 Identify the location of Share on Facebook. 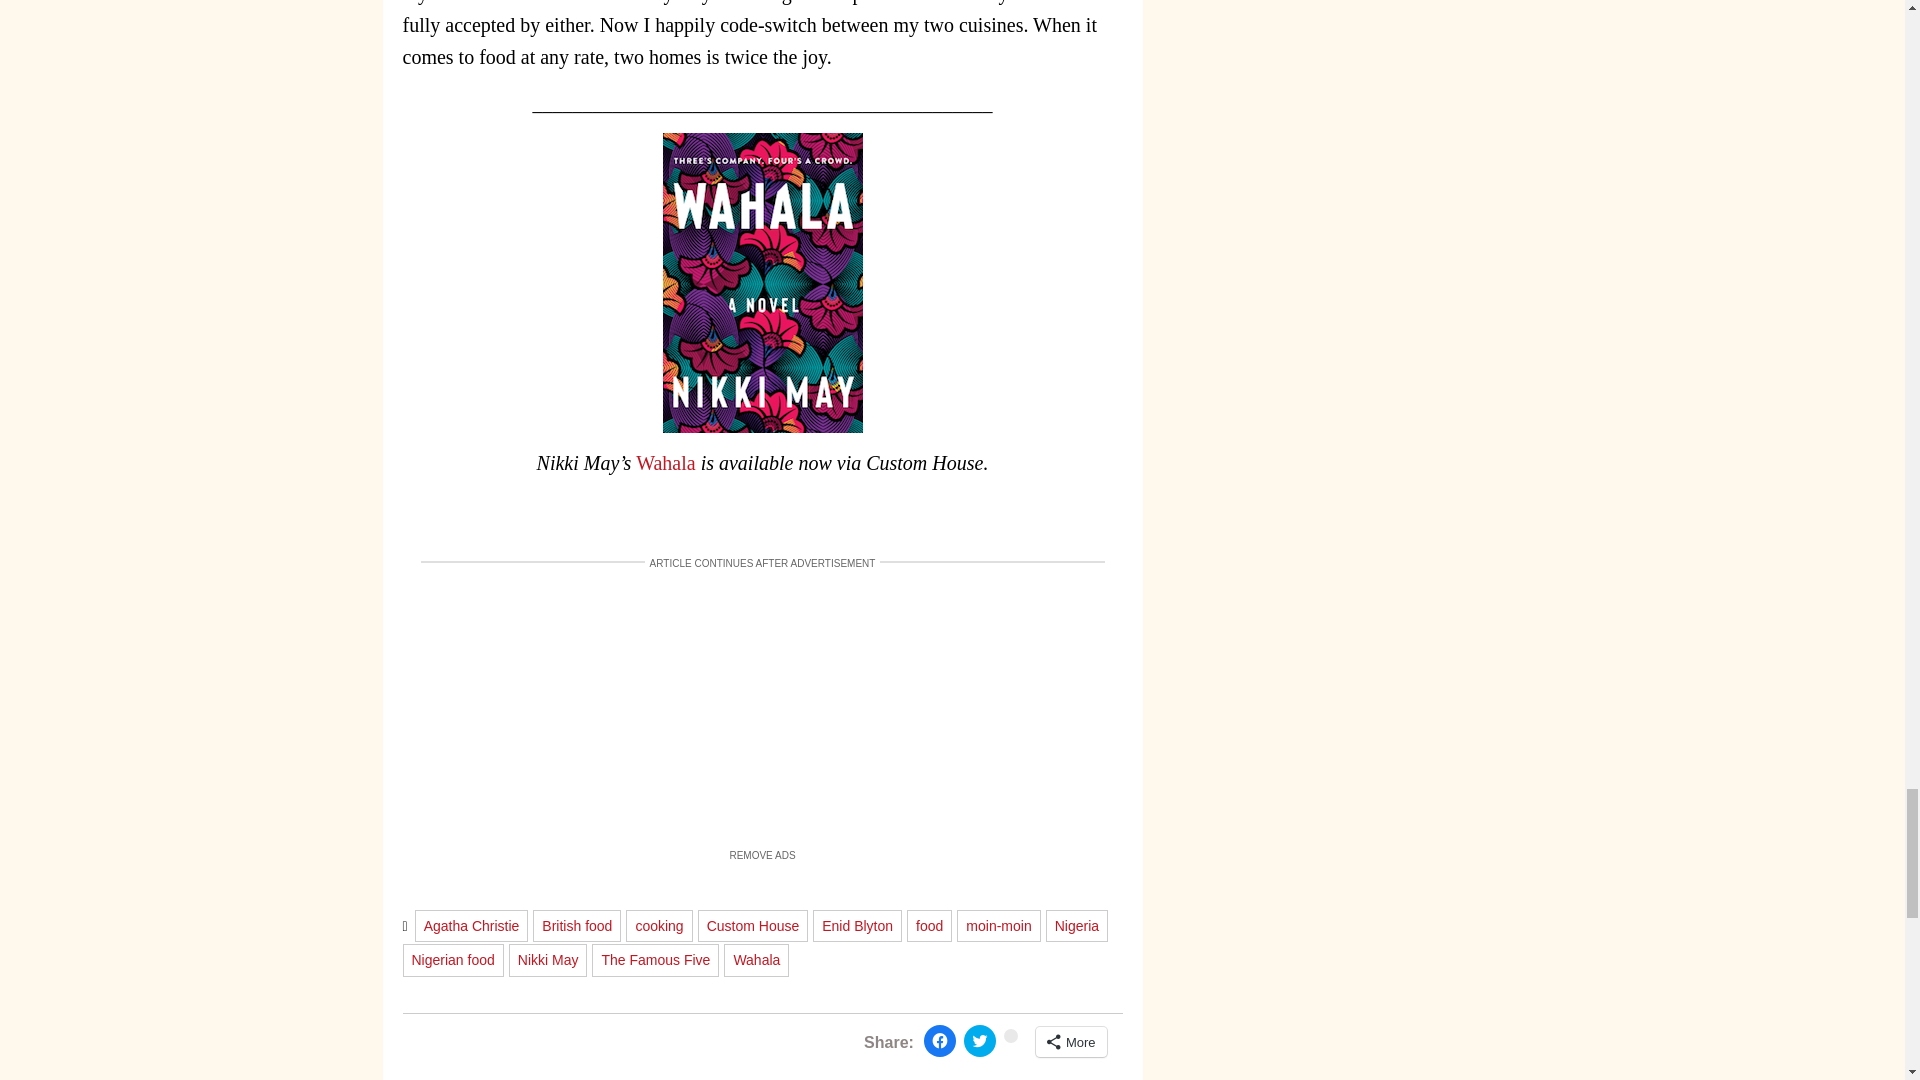
(940, 1040).